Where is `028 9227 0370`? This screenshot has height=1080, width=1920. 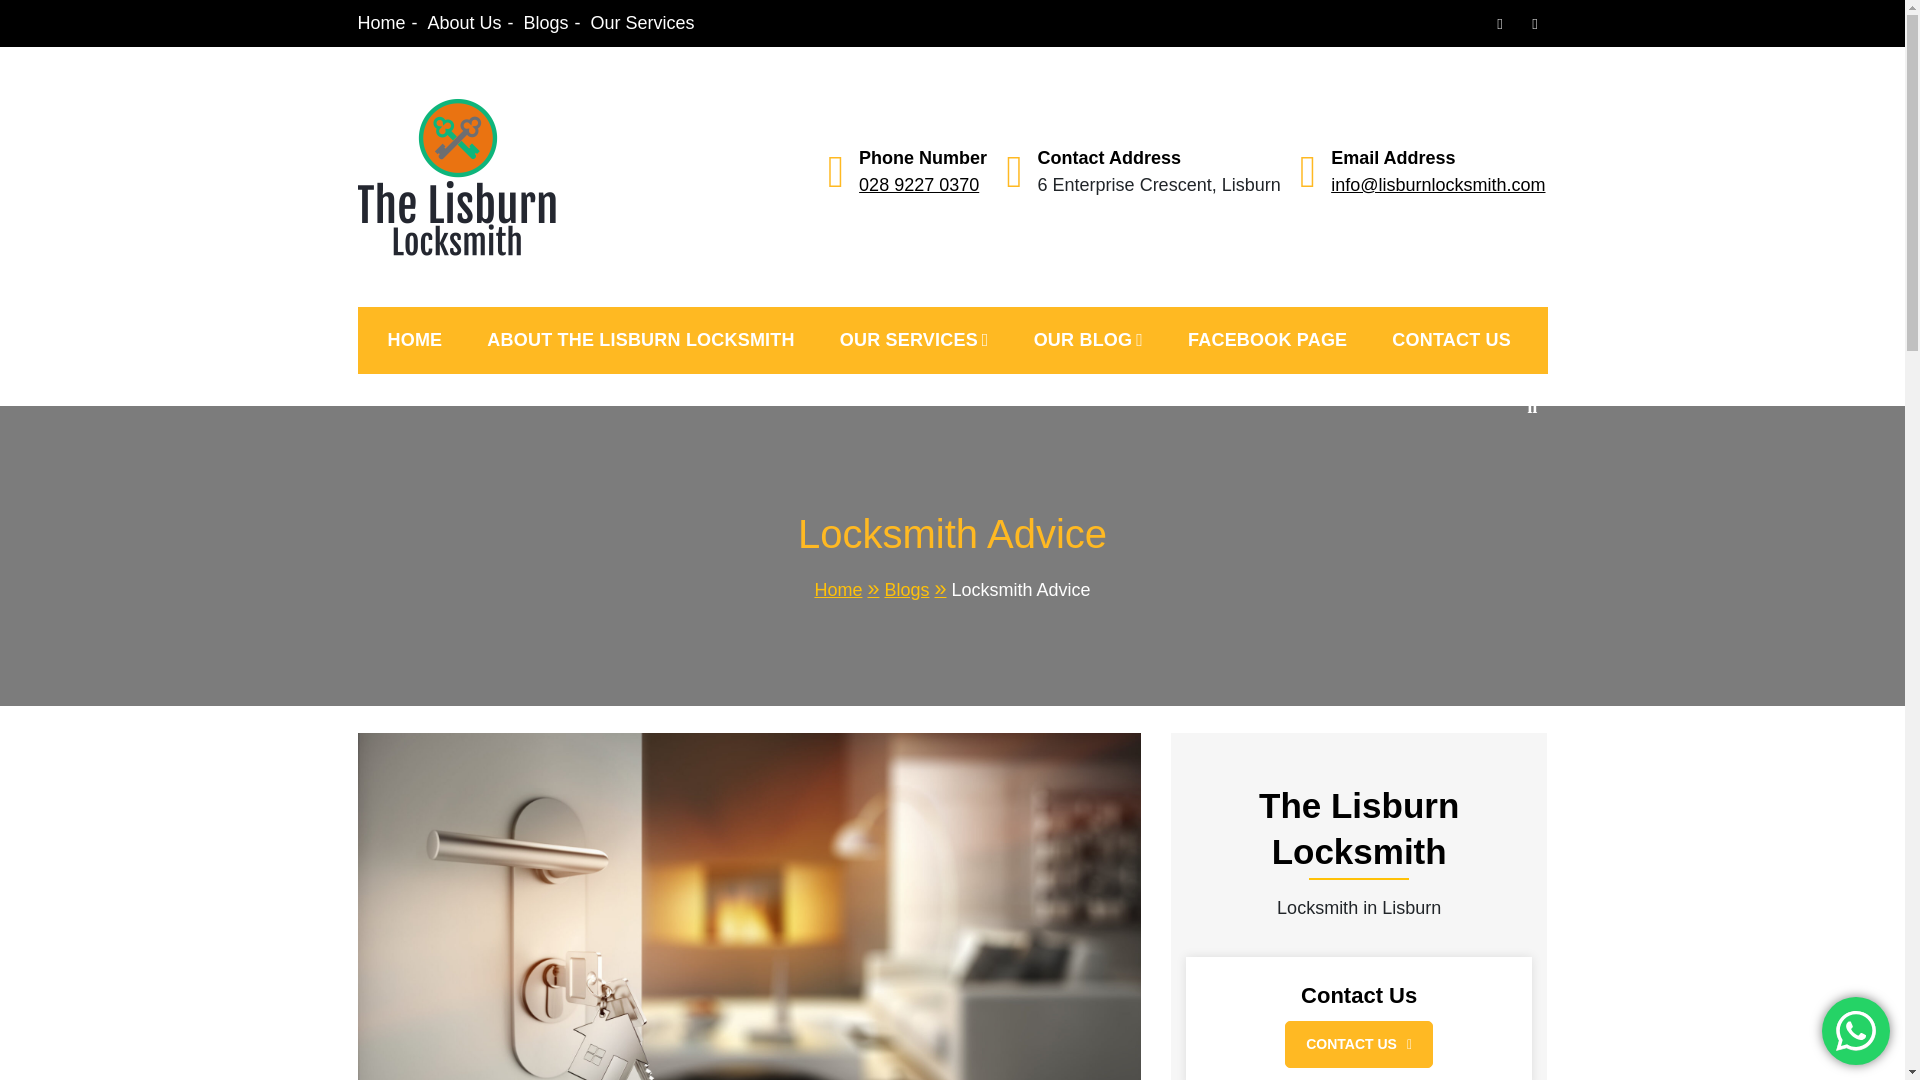
028 9227 0370 is located at coordinates (918, 184).